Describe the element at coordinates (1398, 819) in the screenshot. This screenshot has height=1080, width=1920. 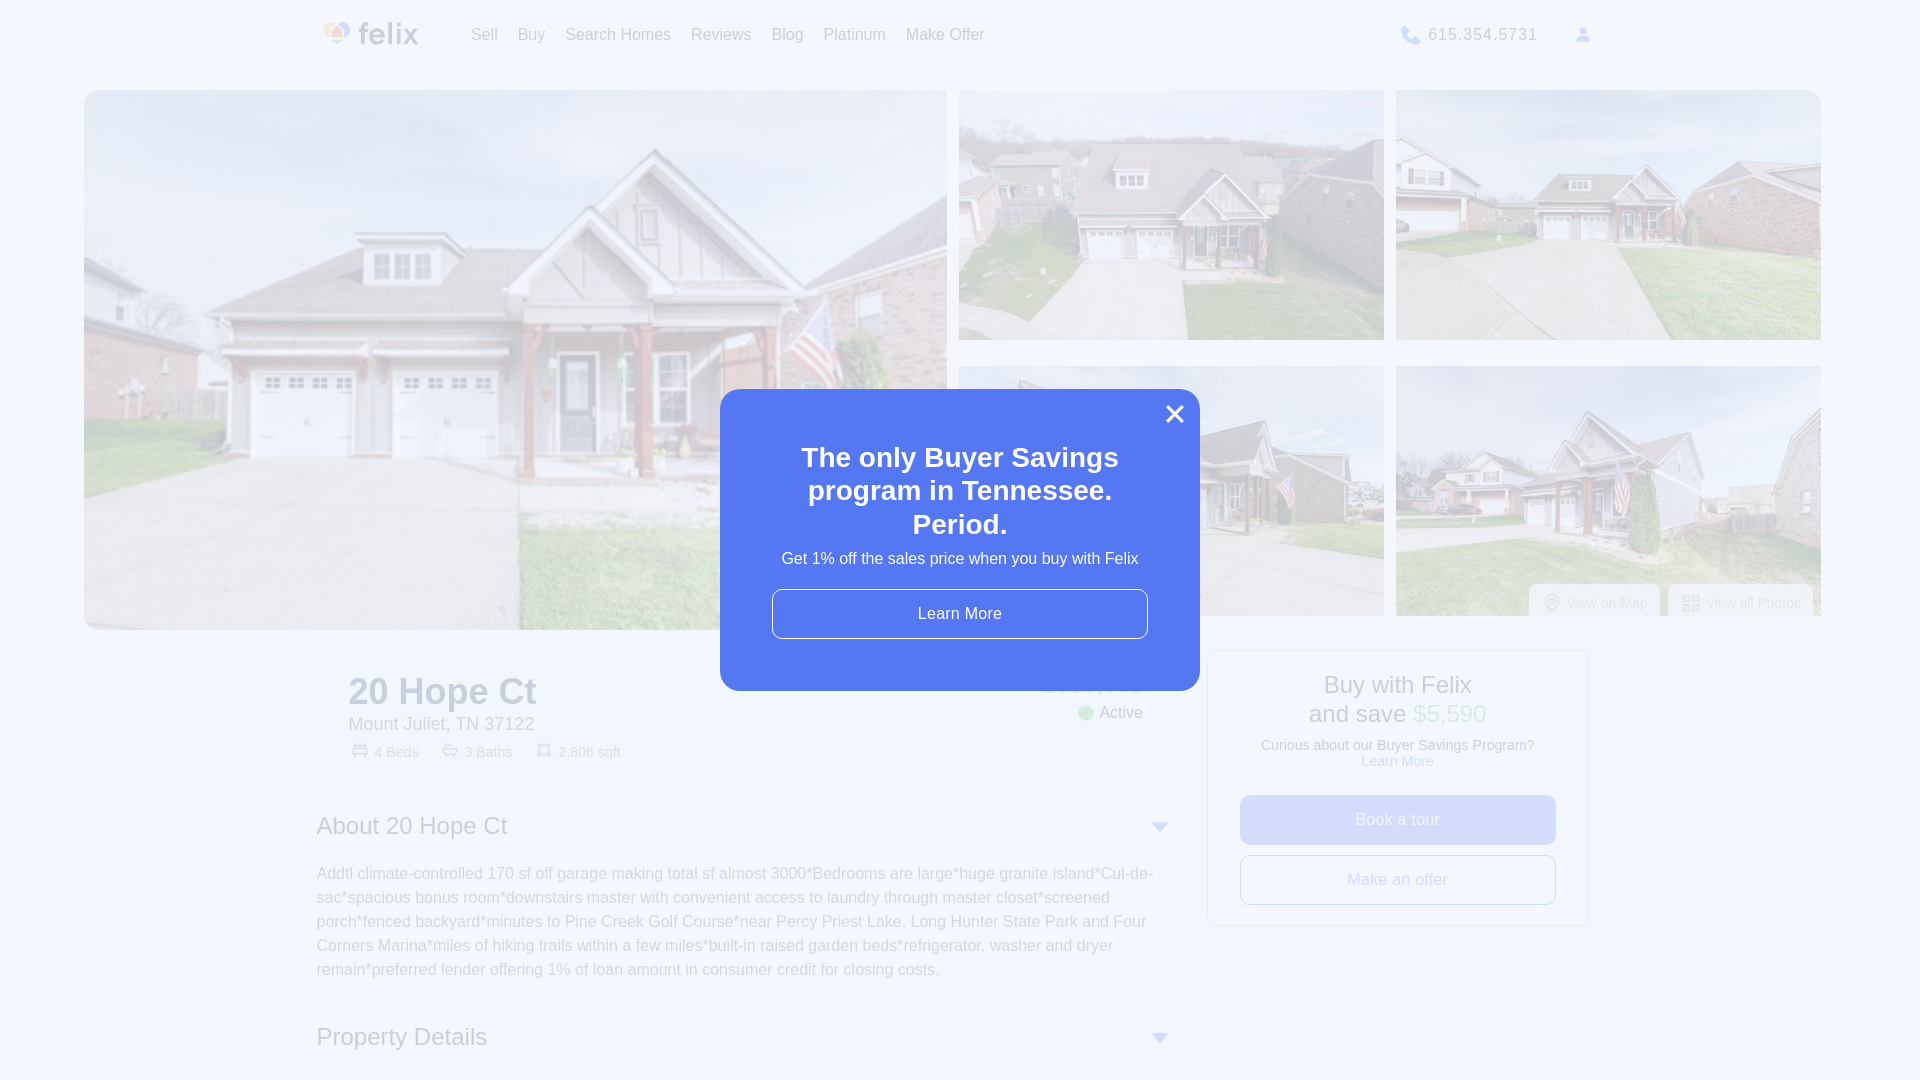
I see `Book a tour` at that location.